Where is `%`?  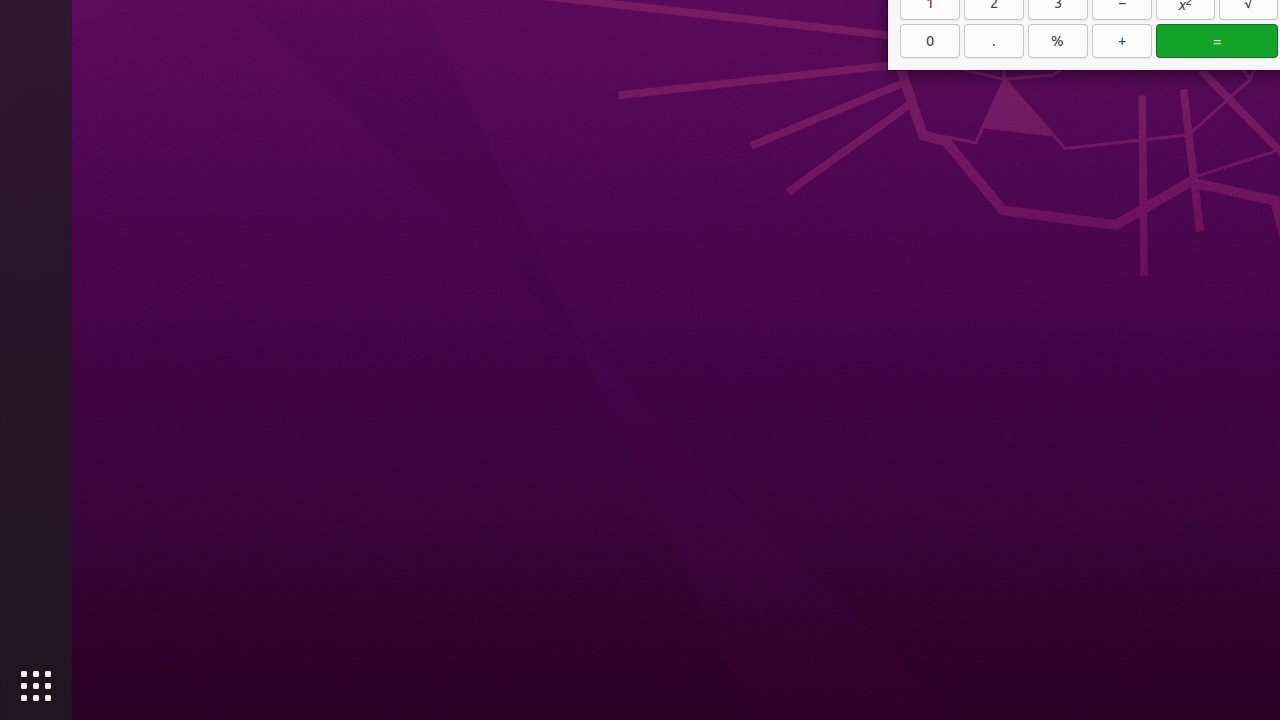 % is located at coordinates (1058, 41).